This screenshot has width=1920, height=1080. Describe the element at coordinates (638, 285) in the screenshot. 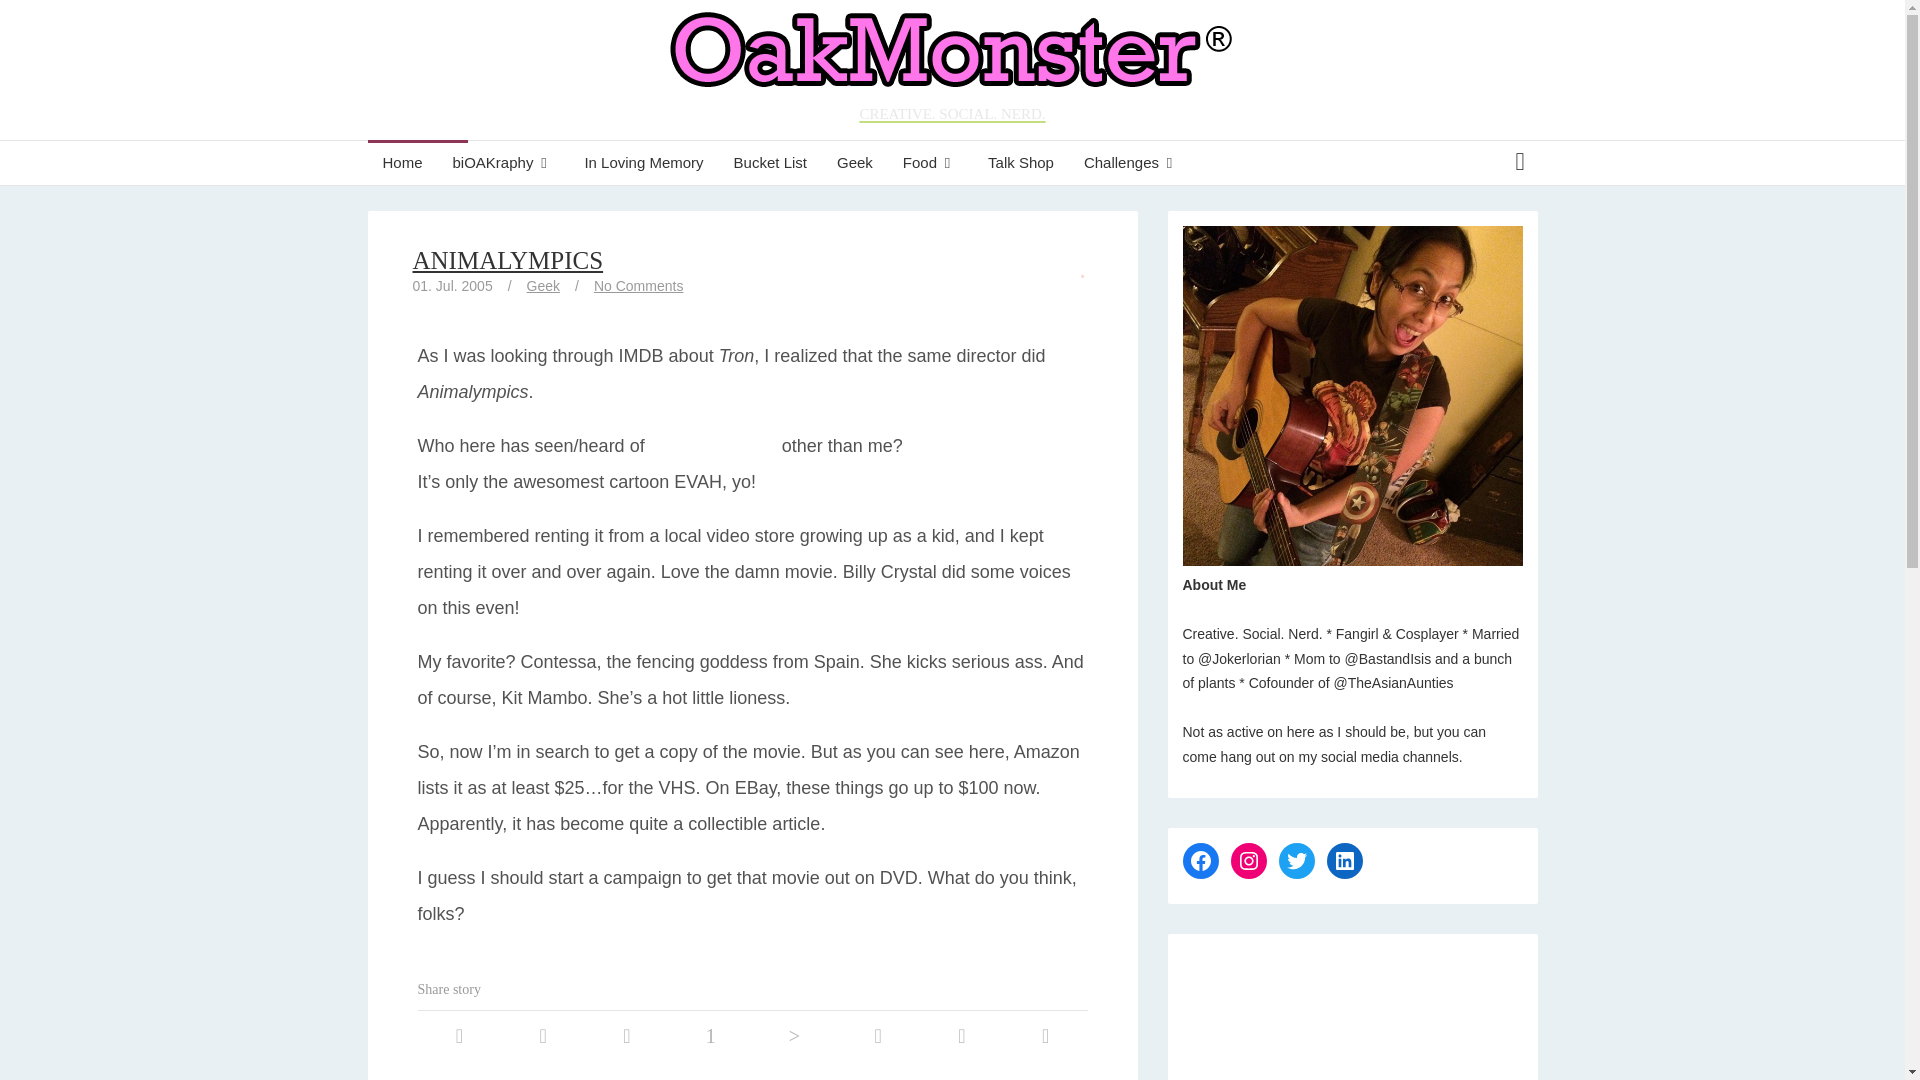

I see `No Comments` at that location.